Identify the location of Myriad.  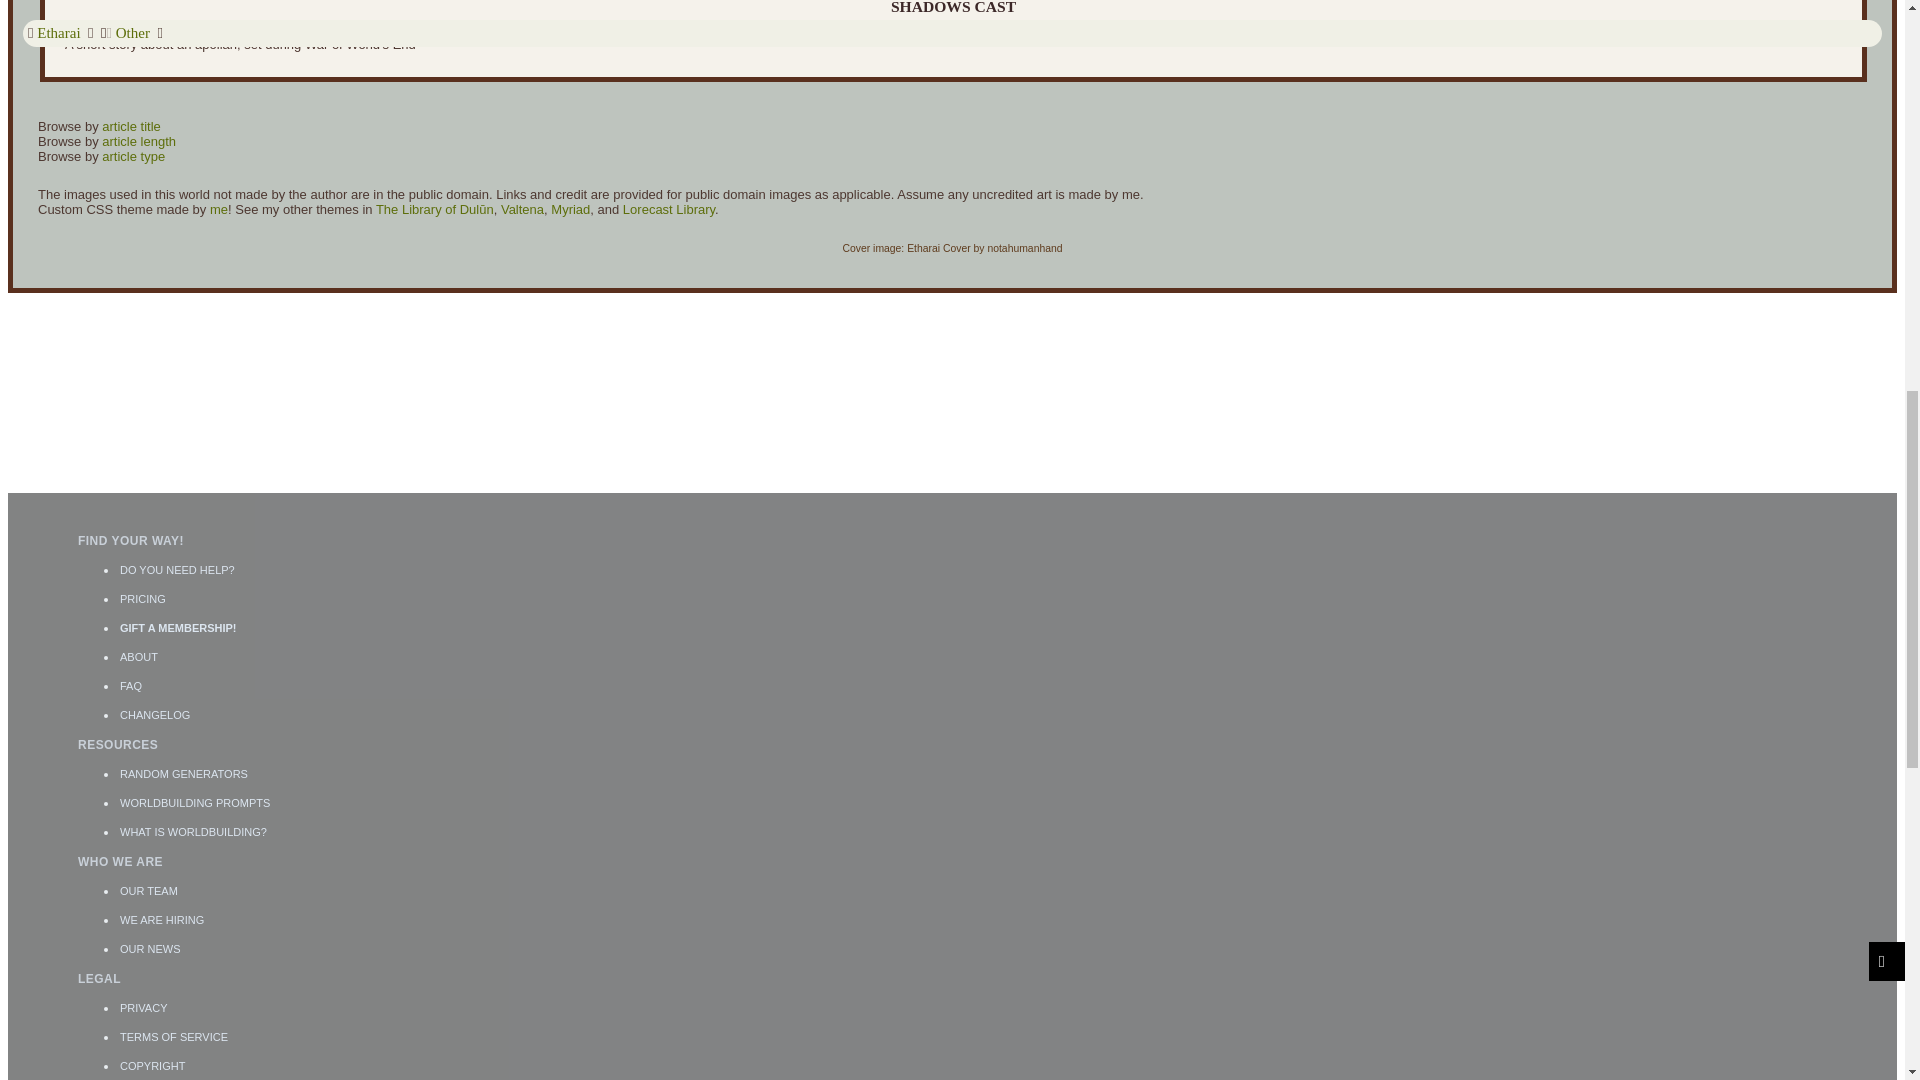
(570, 209).